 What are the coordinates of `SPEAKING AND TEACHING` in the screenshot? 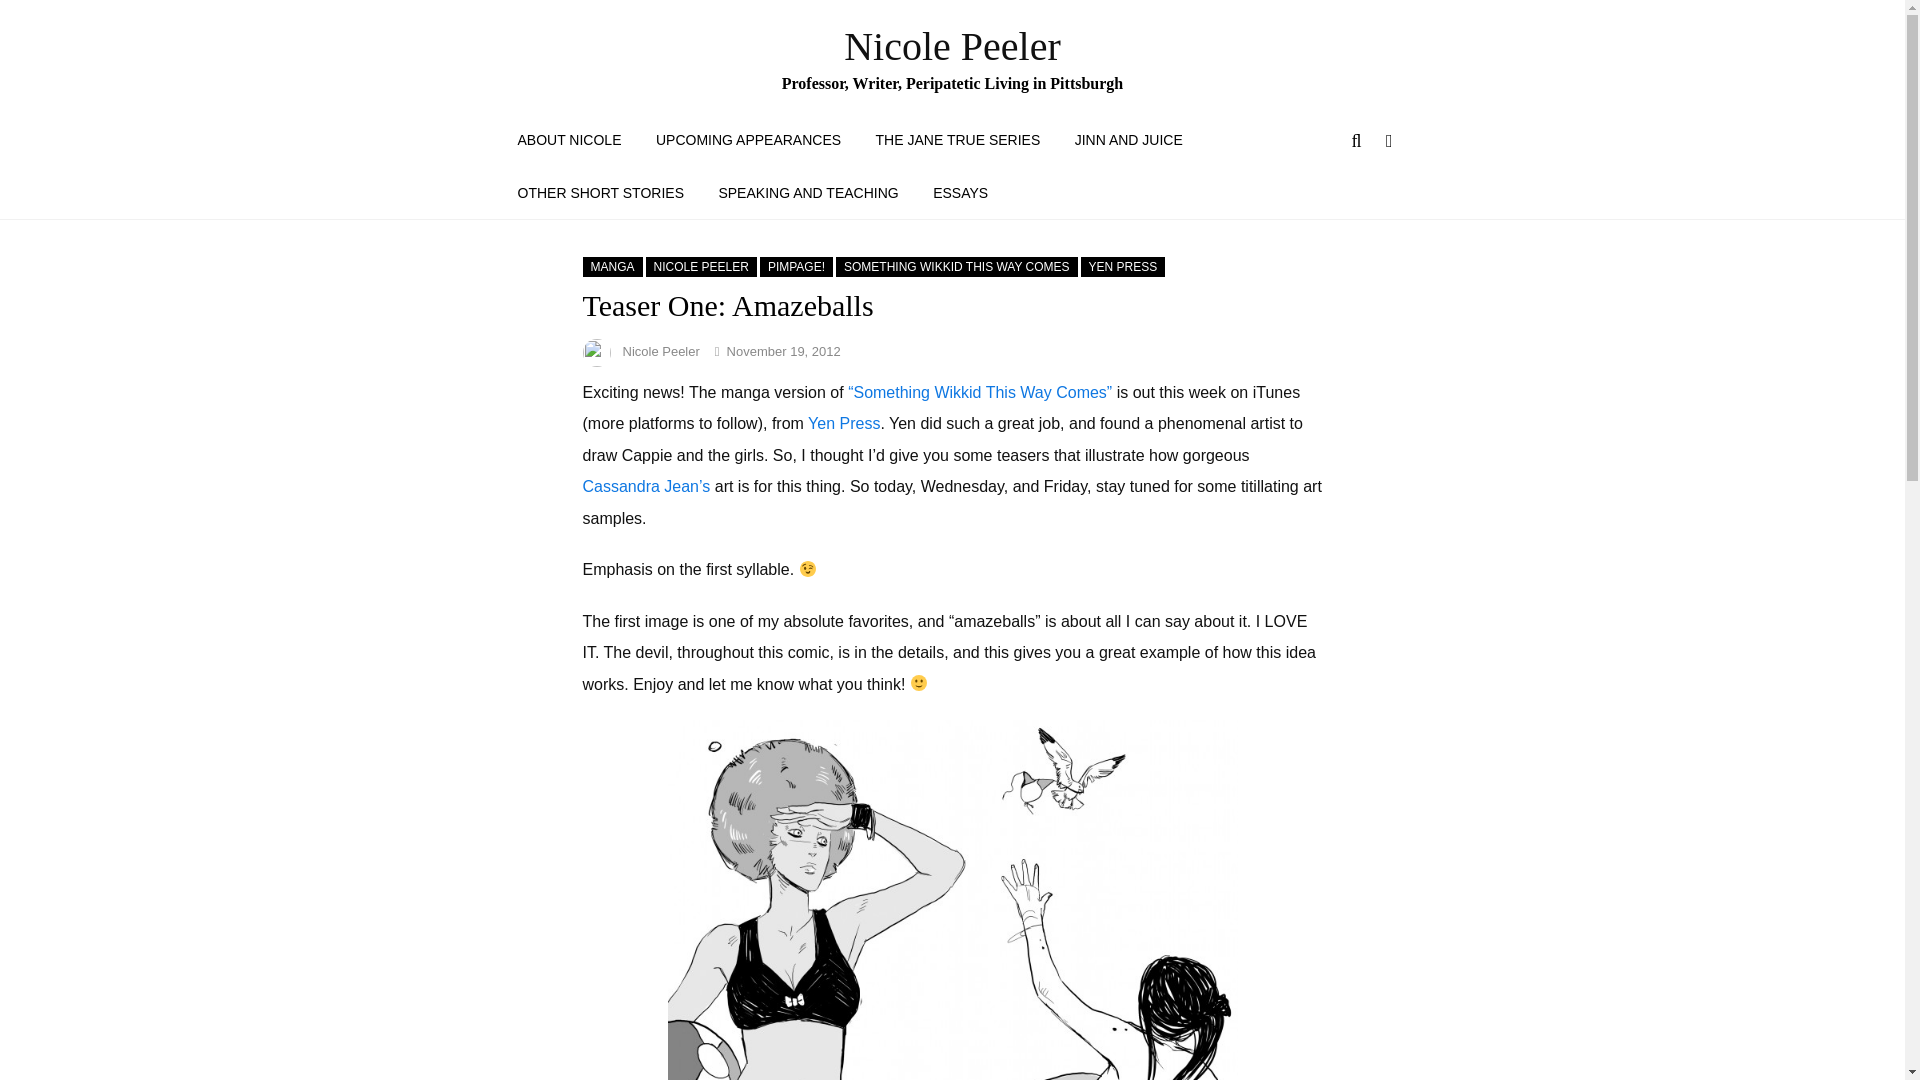 It's located at (808, 192).